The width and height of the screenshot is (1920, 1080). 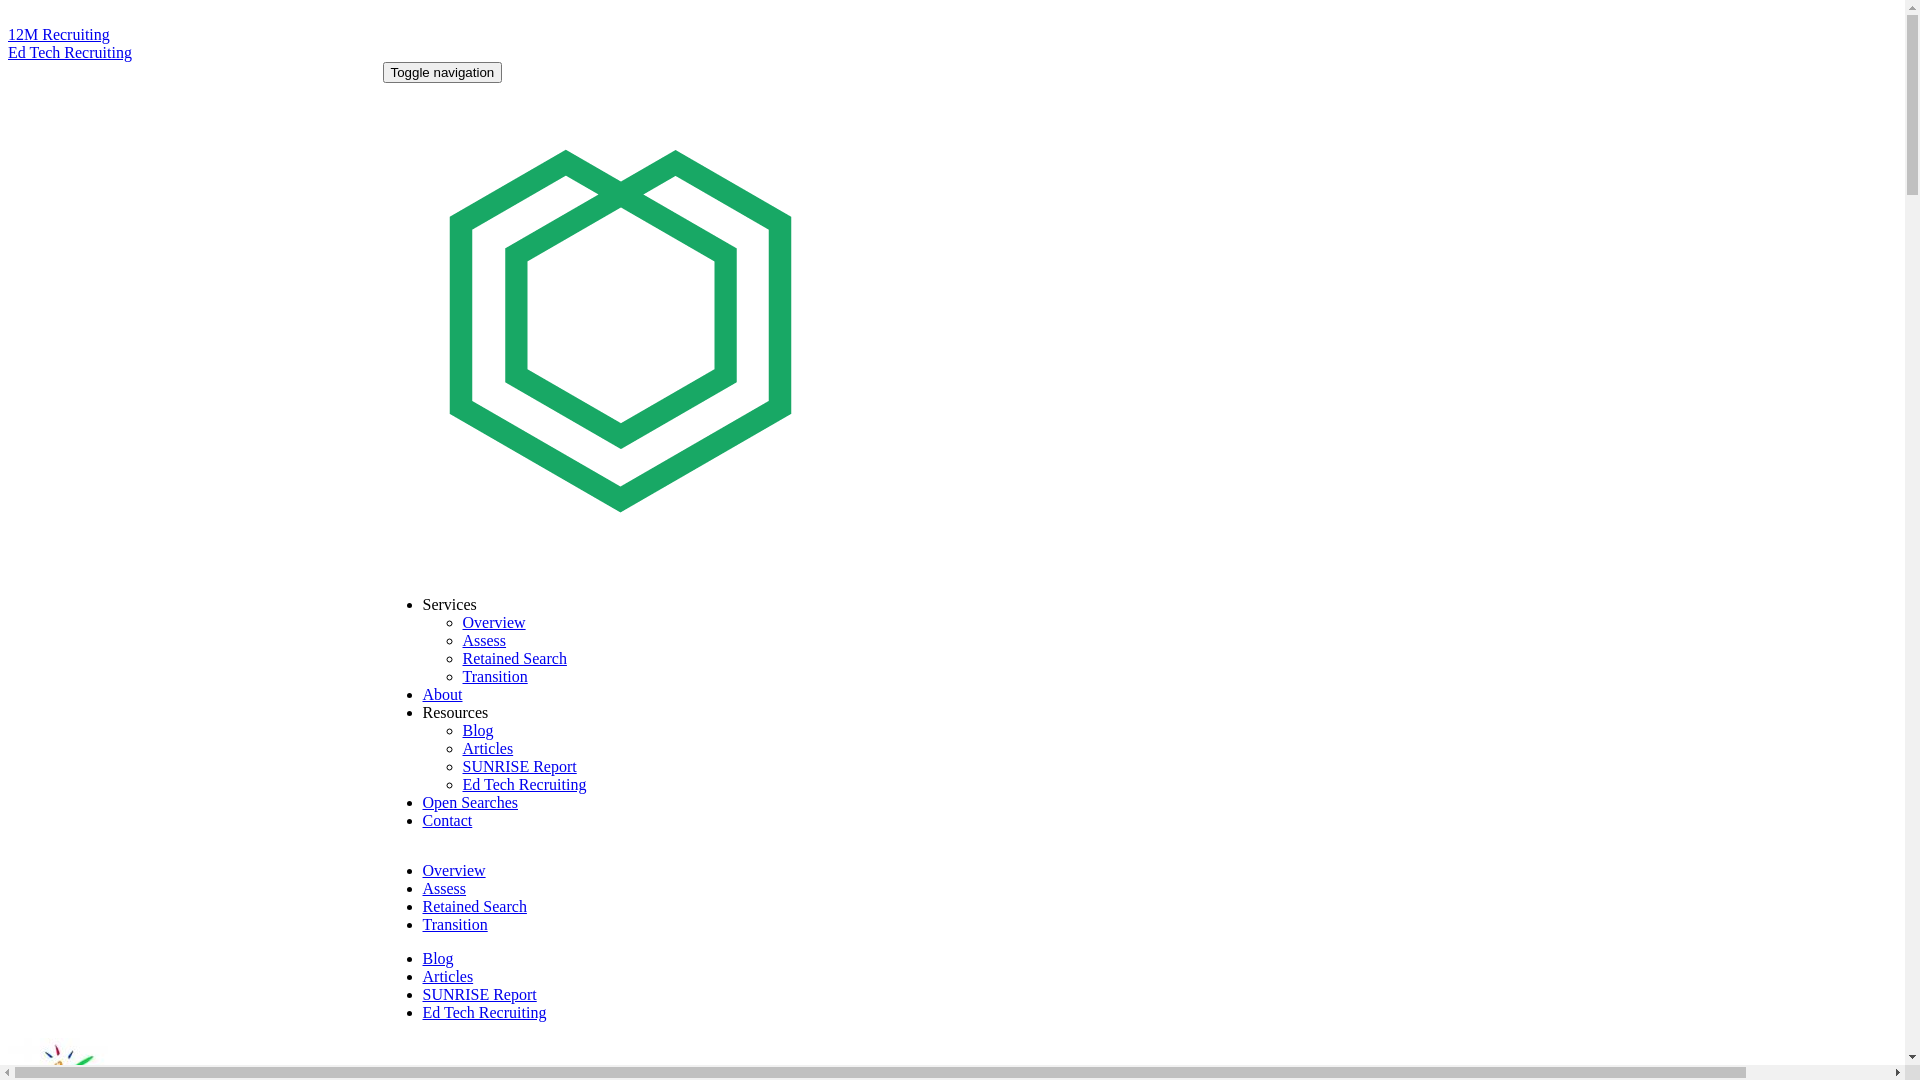 I want to click on Retained Search, so click(x=514, y=658).